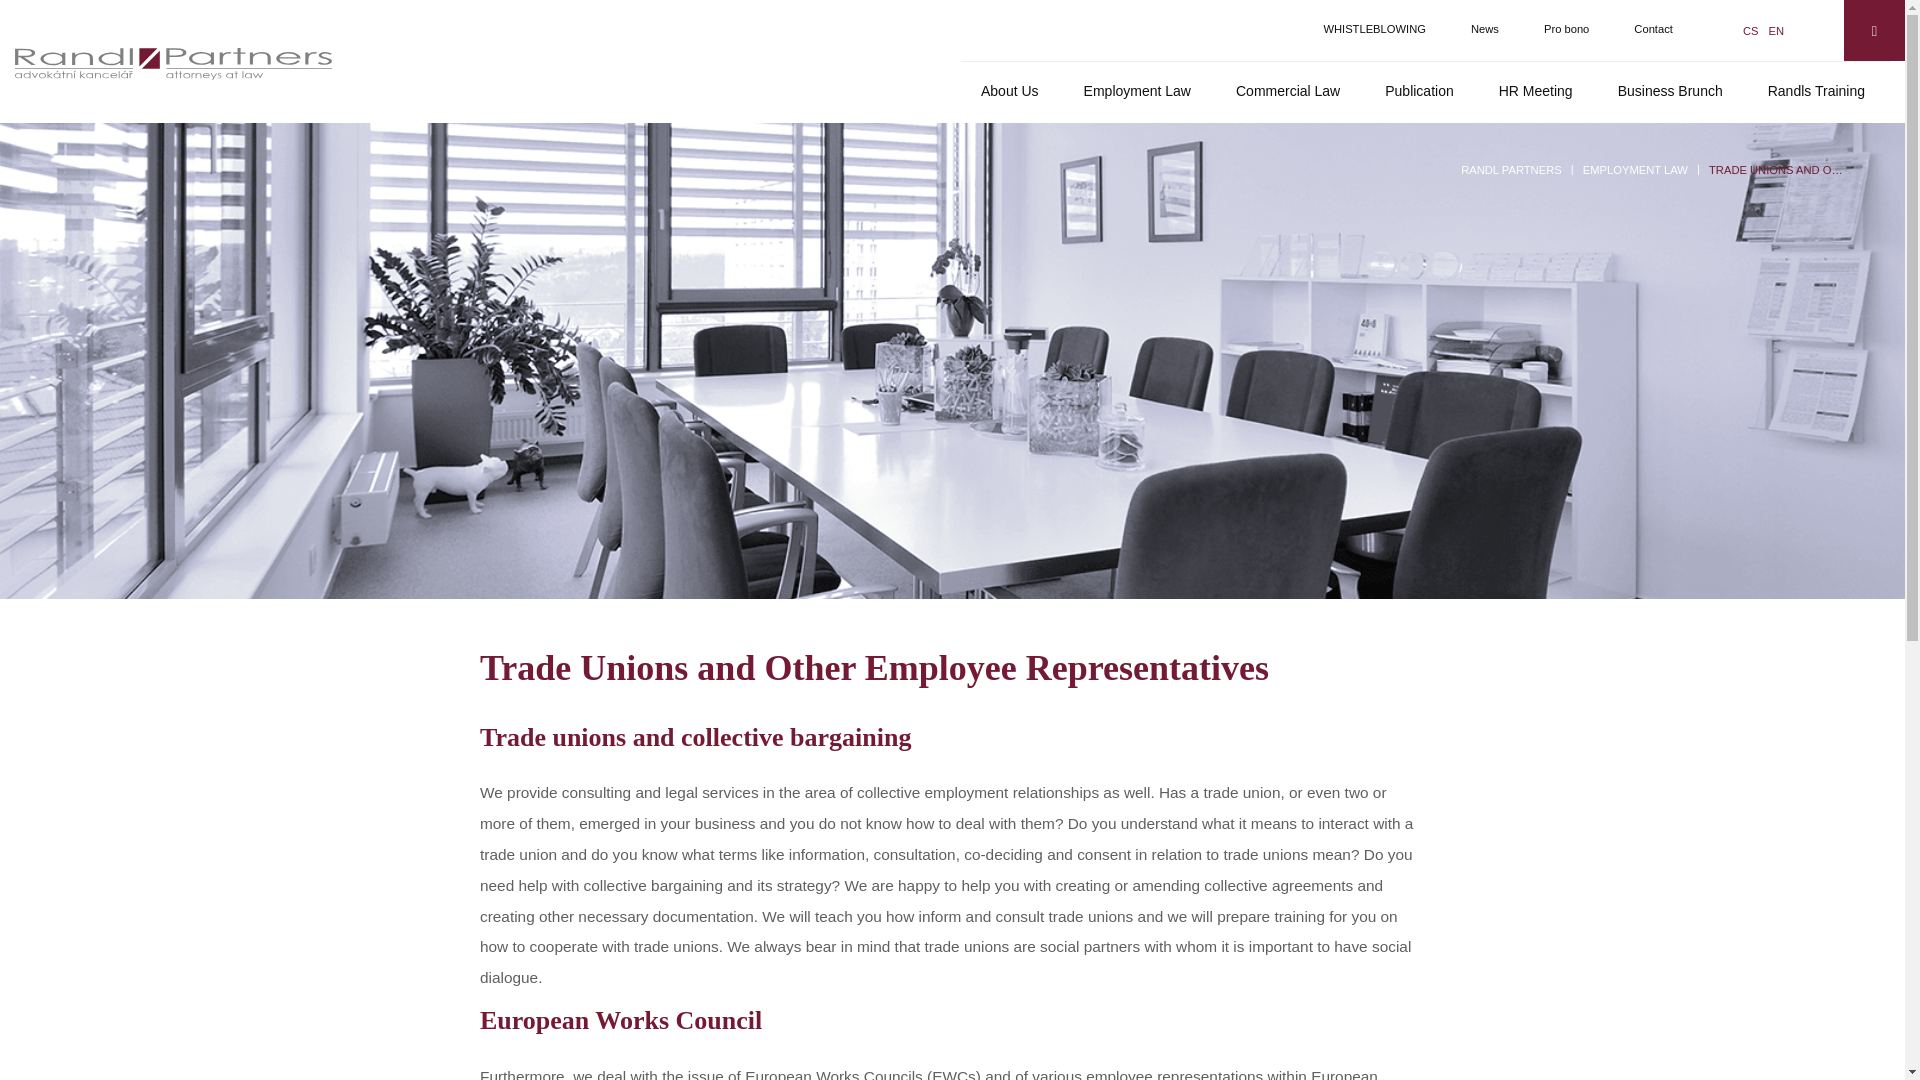 The image size is (1920, 1080). I want to click on Commercial Law, so click(1287, 90).